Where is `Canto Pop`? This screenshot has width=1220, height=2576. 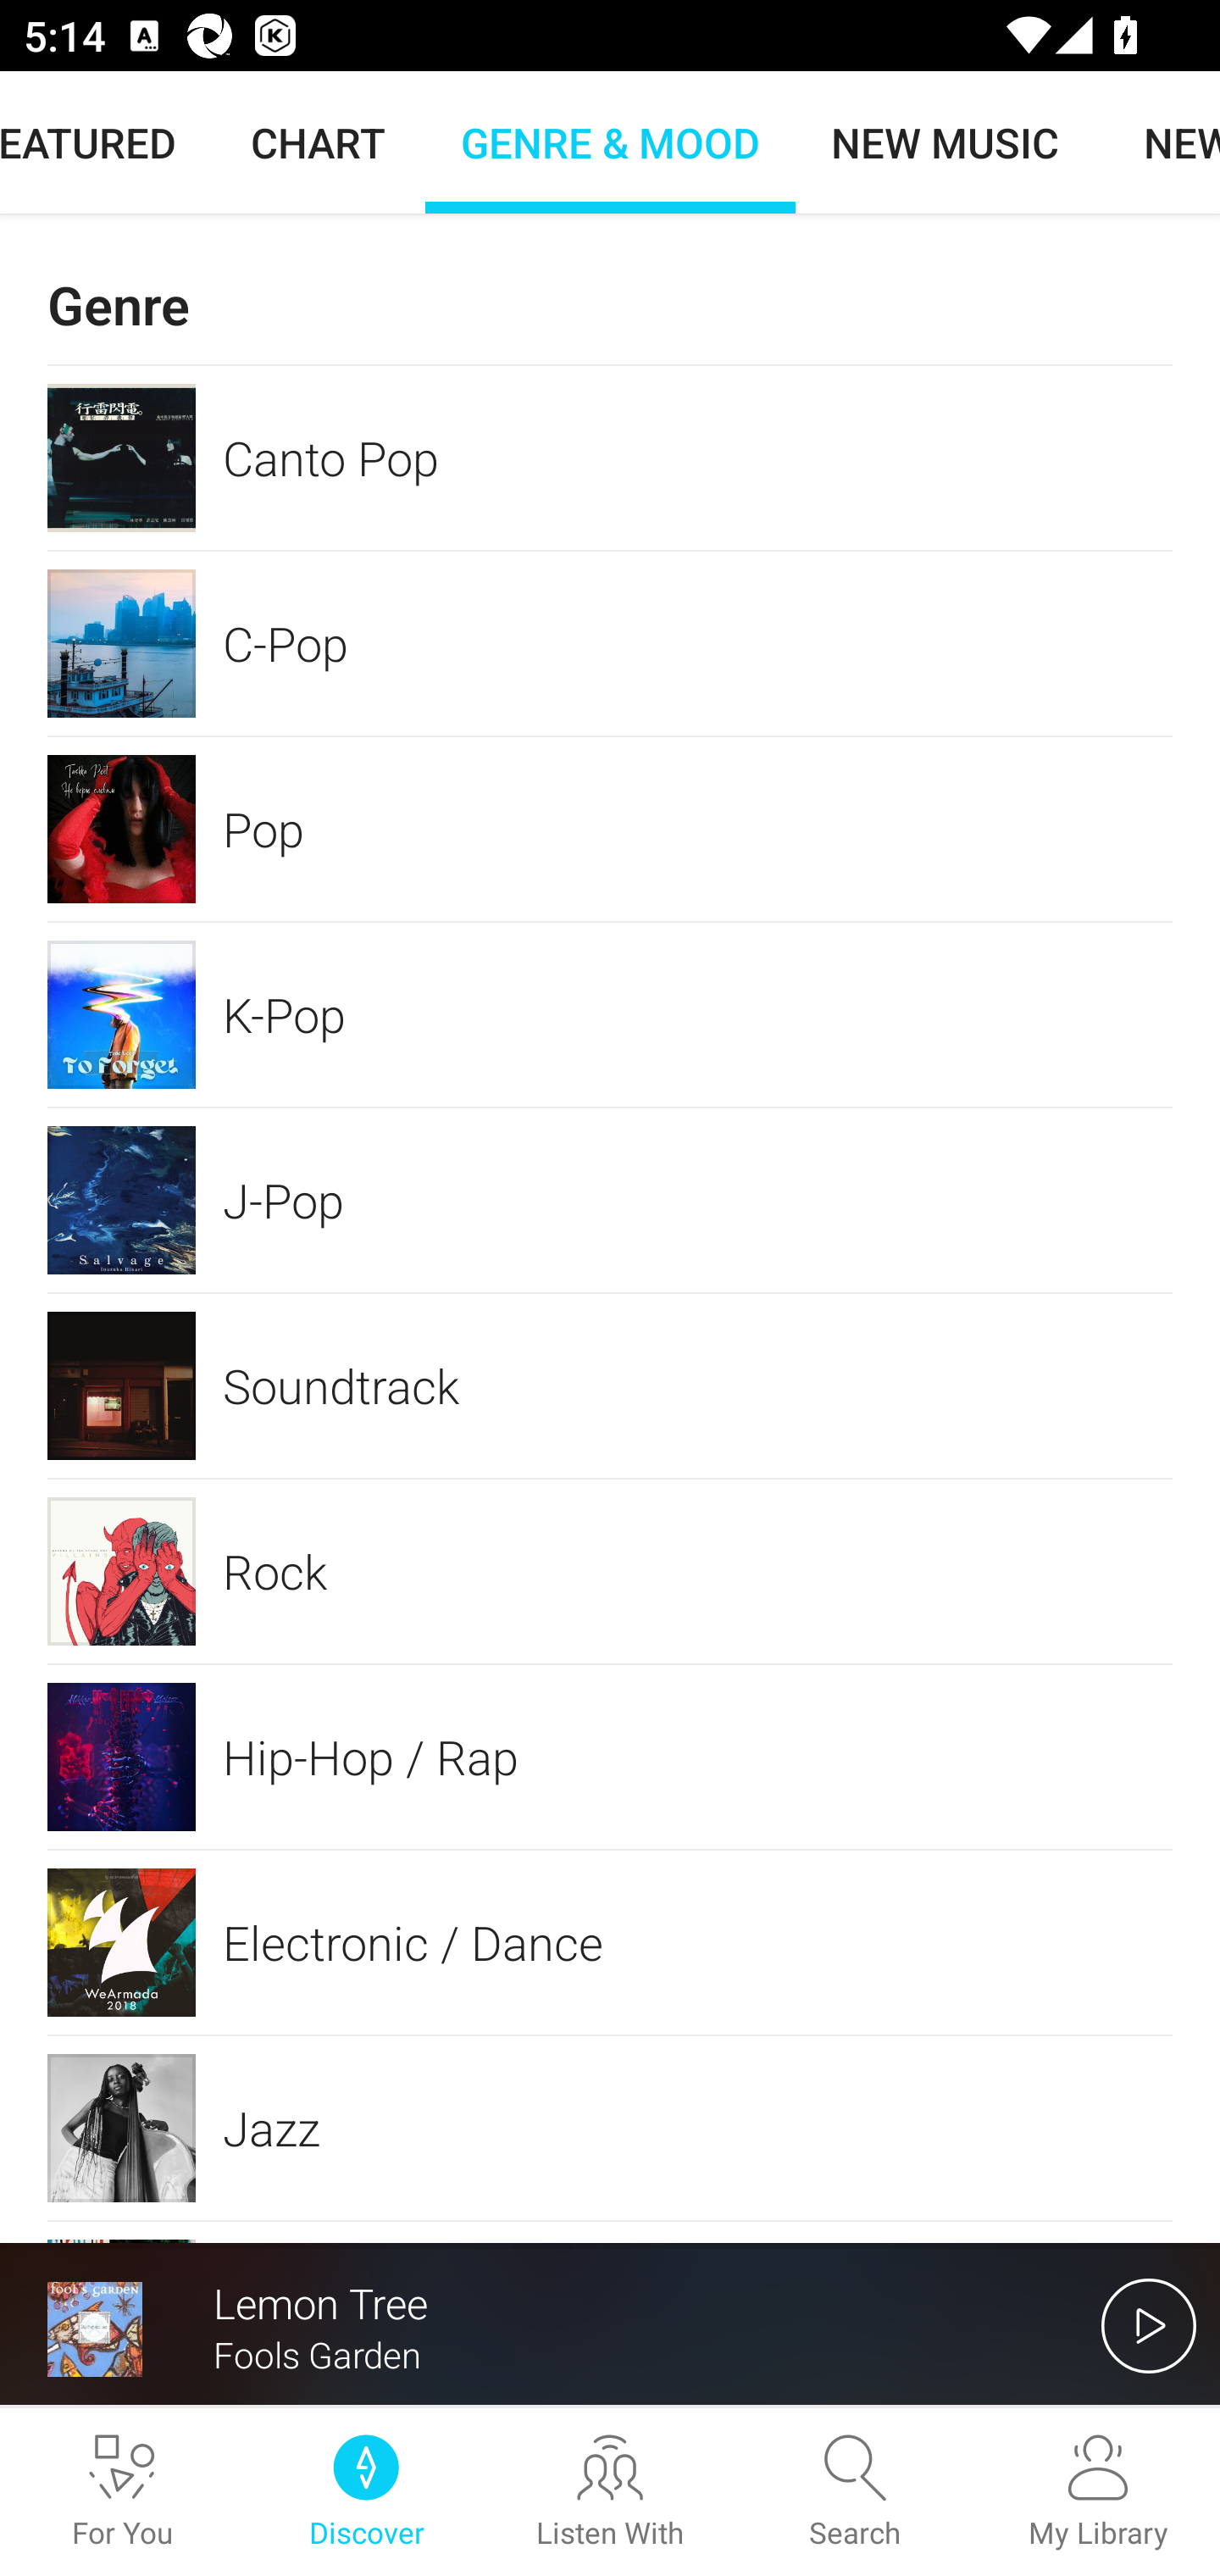
Canto Pop is located at coordinates (610, 457).